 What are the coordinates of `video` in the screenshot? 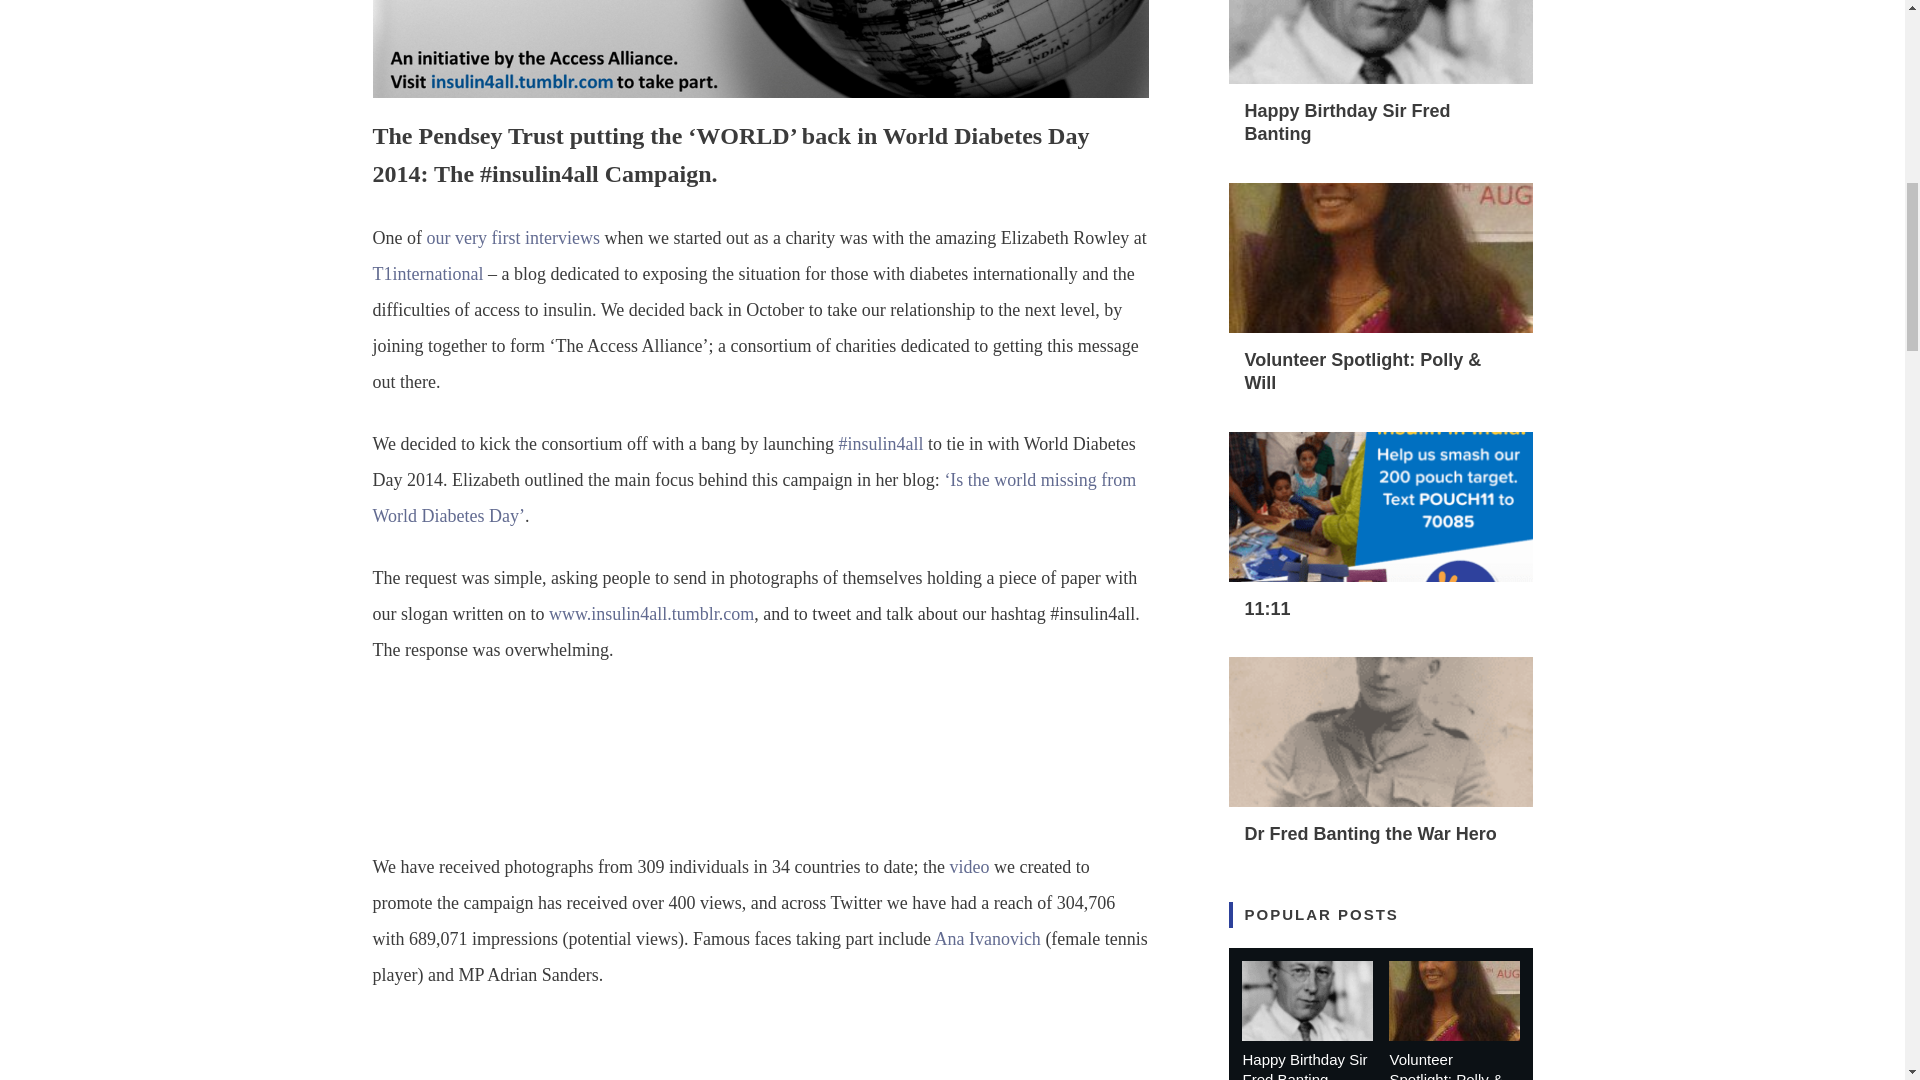 It's located at (968, 866).